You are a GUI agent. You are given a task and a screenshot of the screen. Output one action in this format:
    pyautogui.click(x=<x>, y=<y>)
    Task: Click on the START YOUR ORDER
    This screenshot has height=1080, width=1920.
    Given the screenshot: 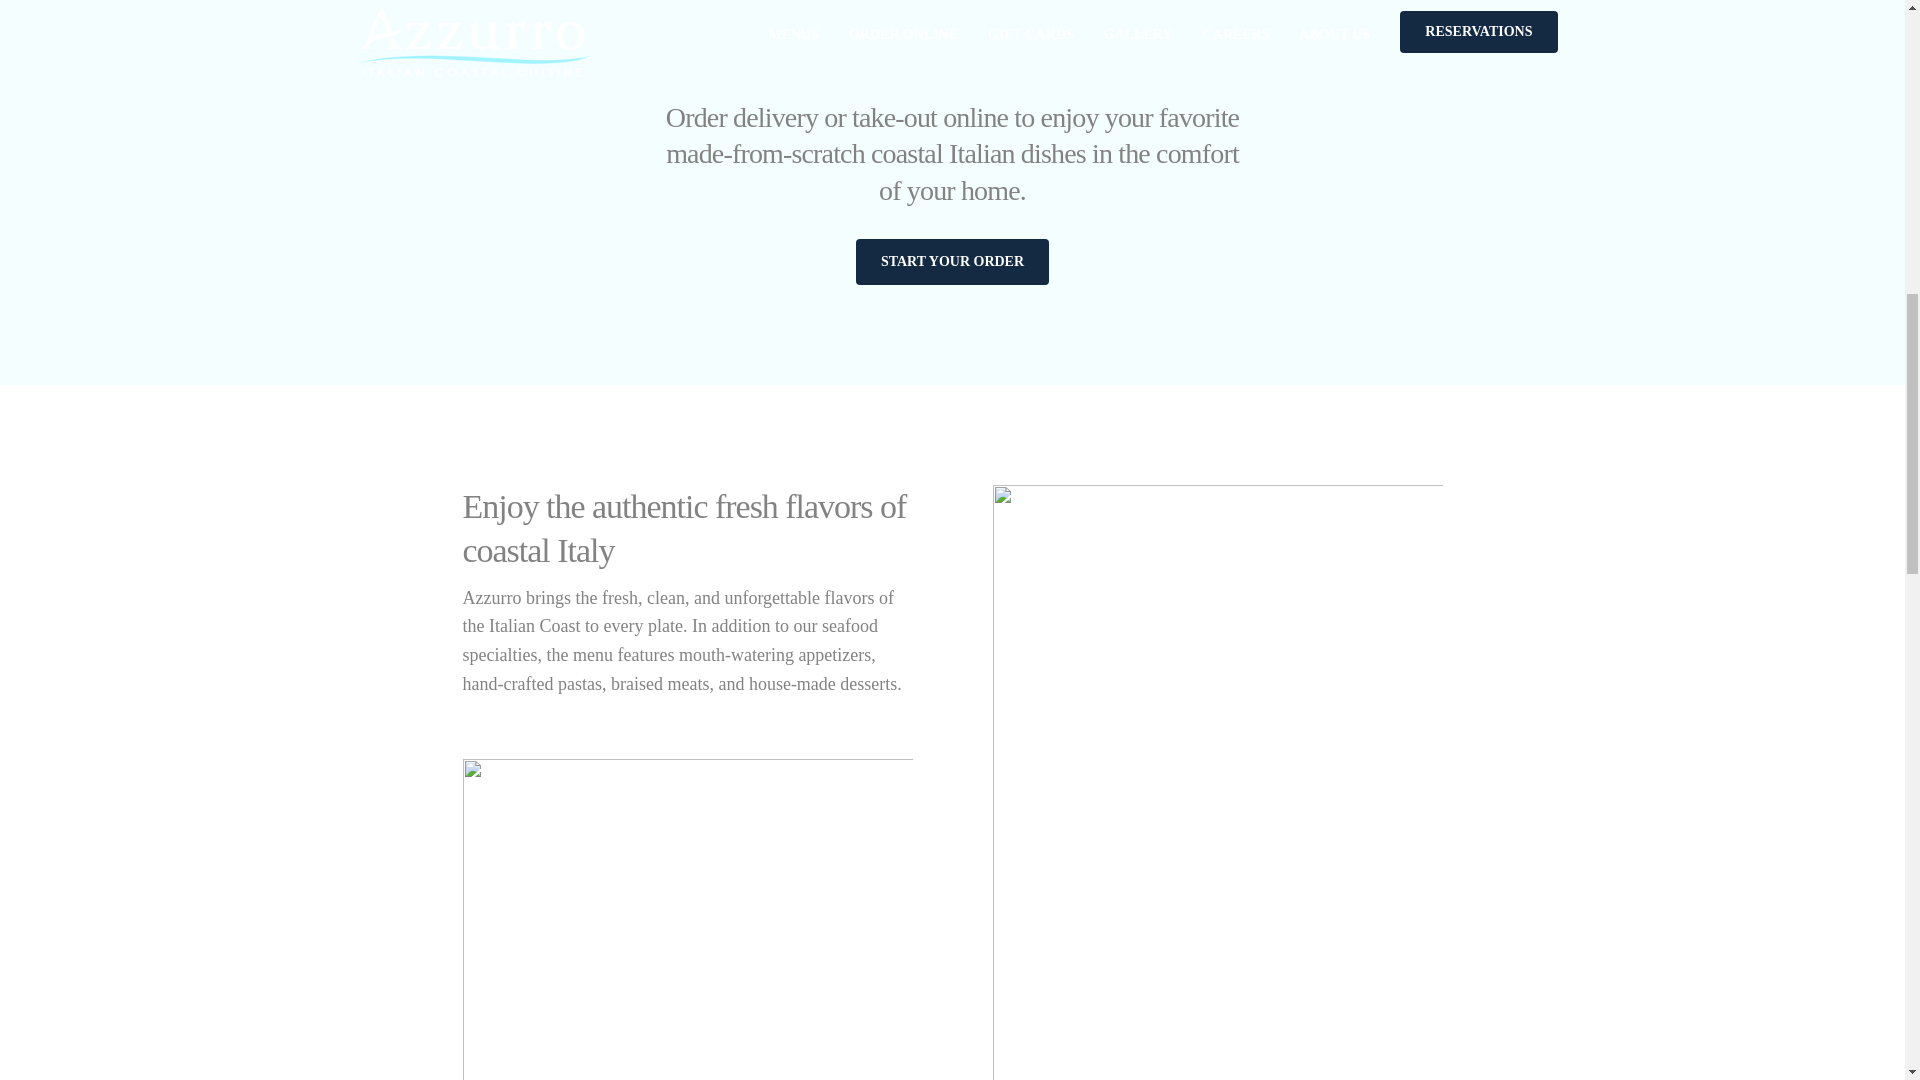 What is the action you would take?
    pyautogui.click(x=952, y=262)
    